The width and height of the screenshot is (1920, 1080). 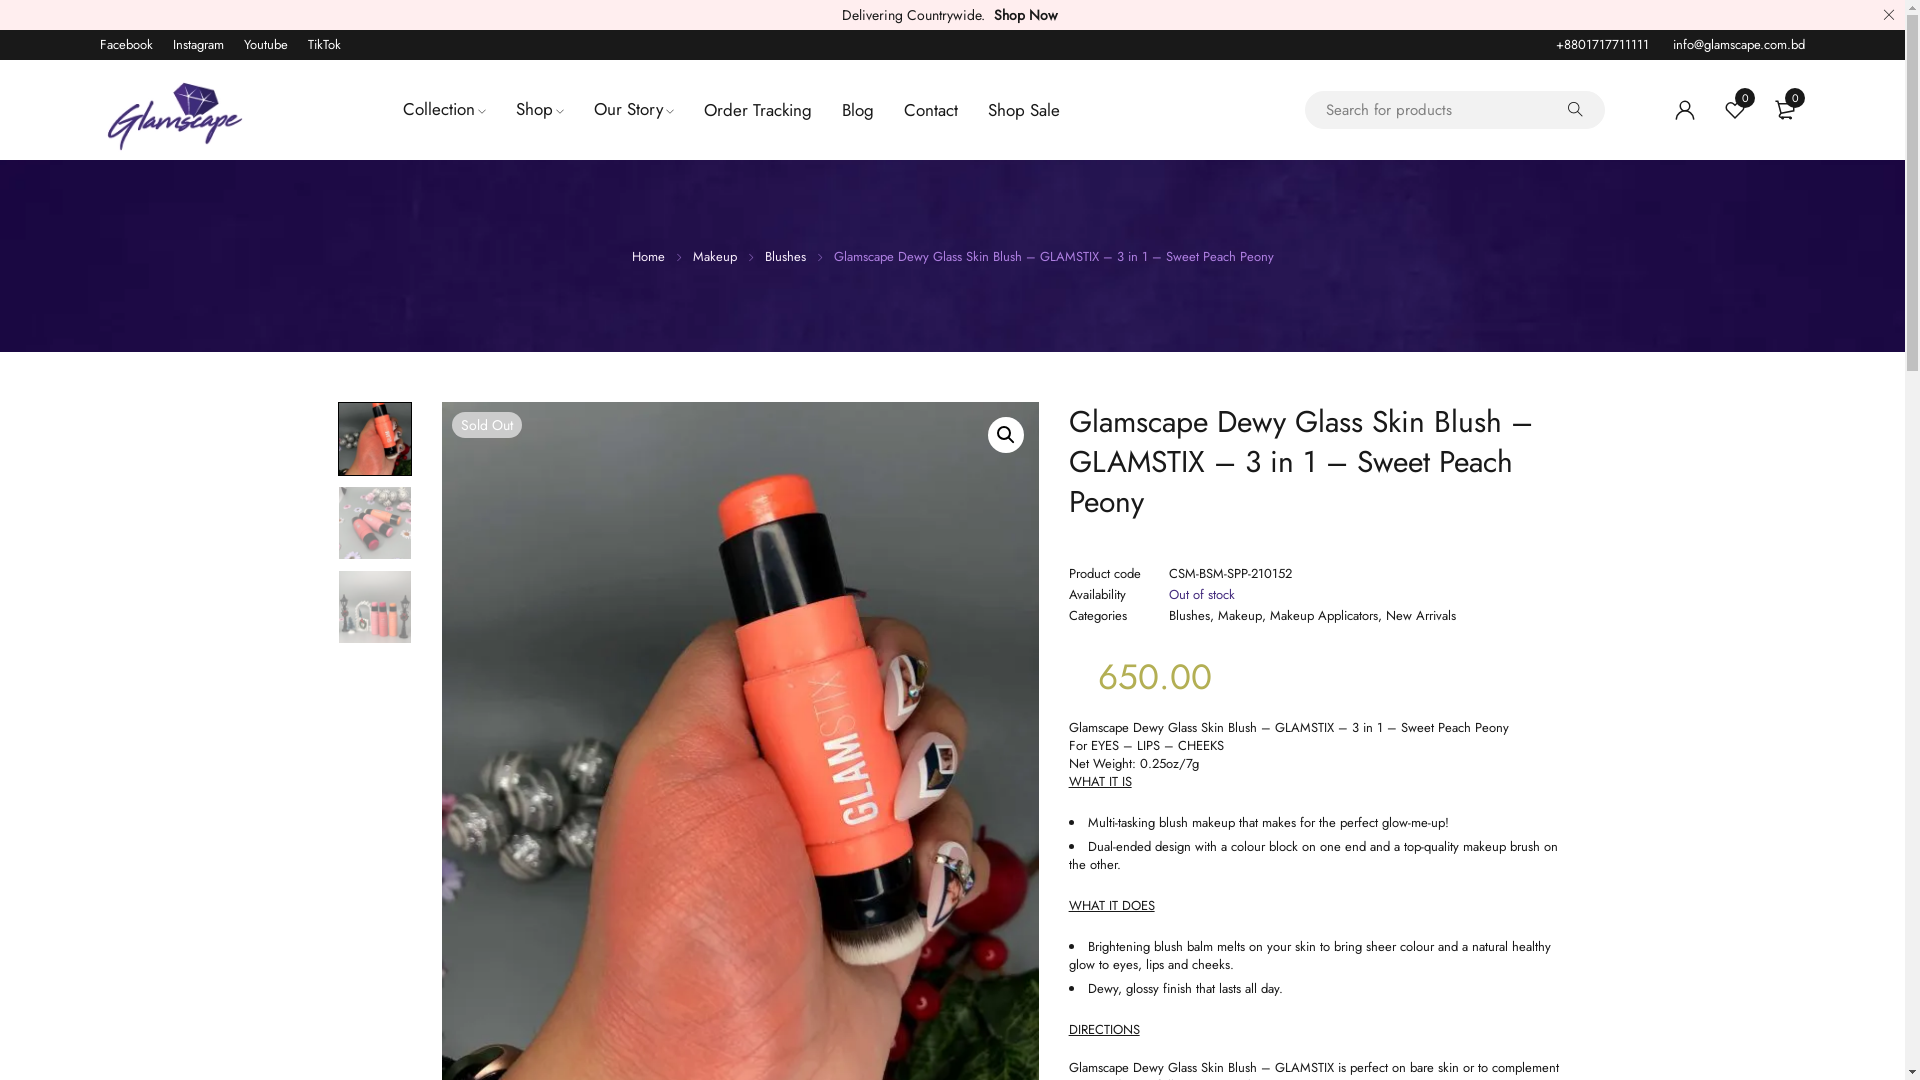 What do you see at coordinates (1739, 44) in the screenshot?
I see `info@glamscape.com.bd` at bounding box center [1739, 44].